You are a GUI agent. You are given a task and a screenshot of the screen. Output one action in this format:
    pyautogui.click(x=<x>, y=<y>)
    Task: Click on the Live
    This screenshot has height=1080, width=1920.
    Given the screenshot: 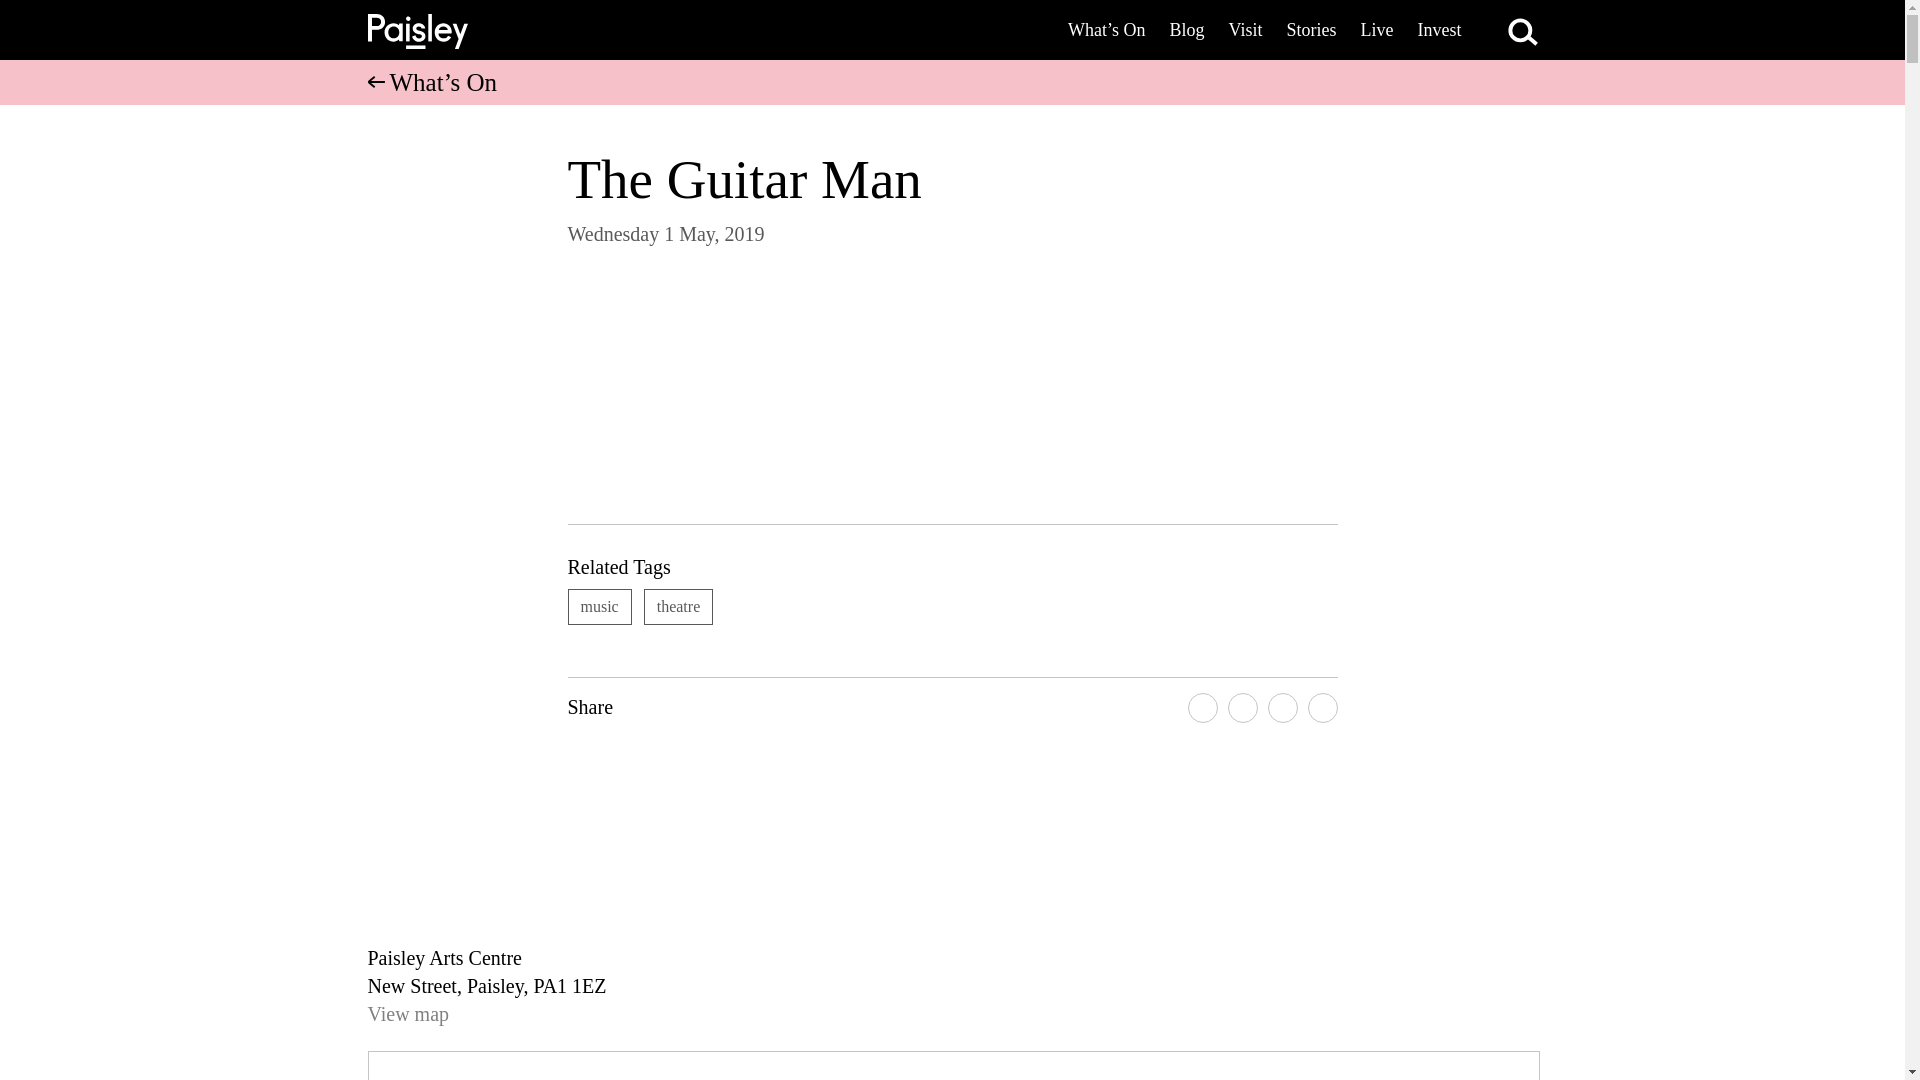 What is the action you would take?
    pyautogui.click(x=1376, y=30)
    